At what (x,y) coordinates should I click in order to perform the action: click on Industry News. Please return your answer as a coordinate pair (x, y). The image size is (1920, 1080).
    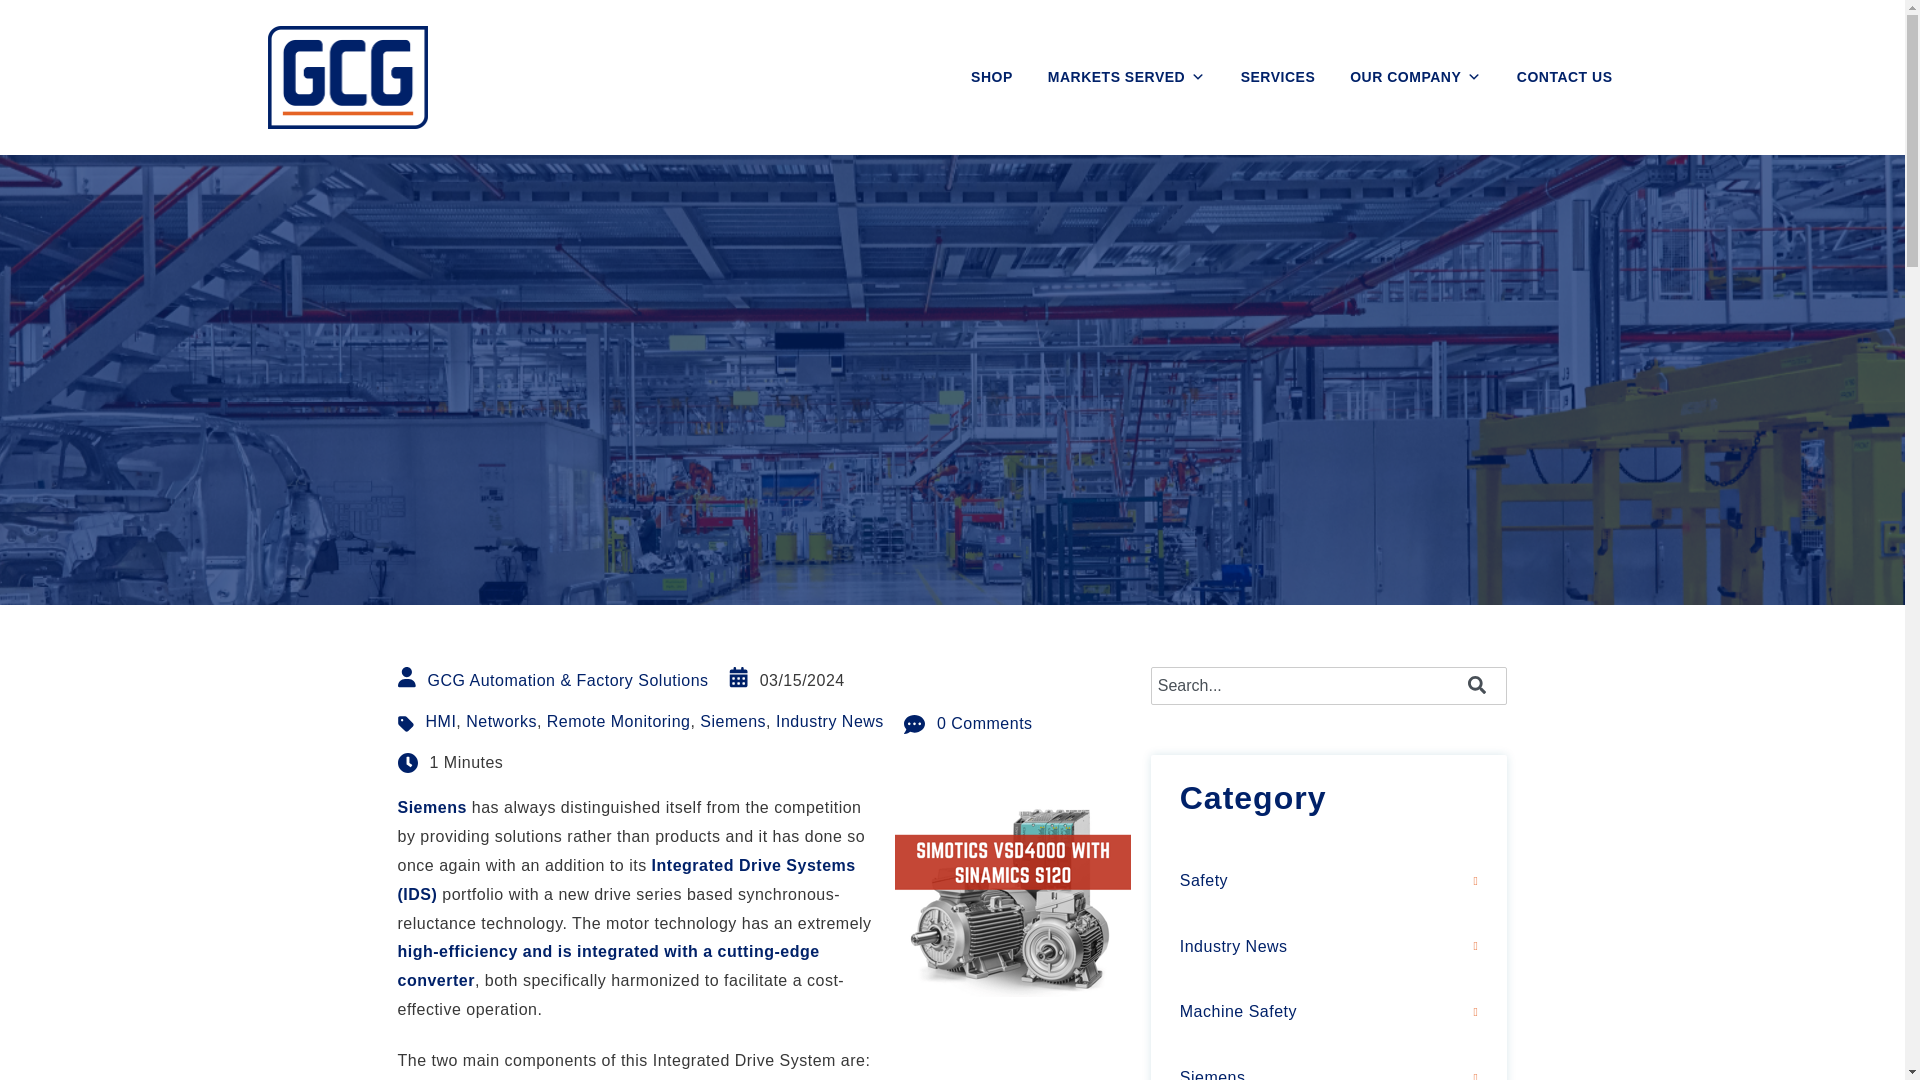
    Looking at the image, I should click on (1329, 947).